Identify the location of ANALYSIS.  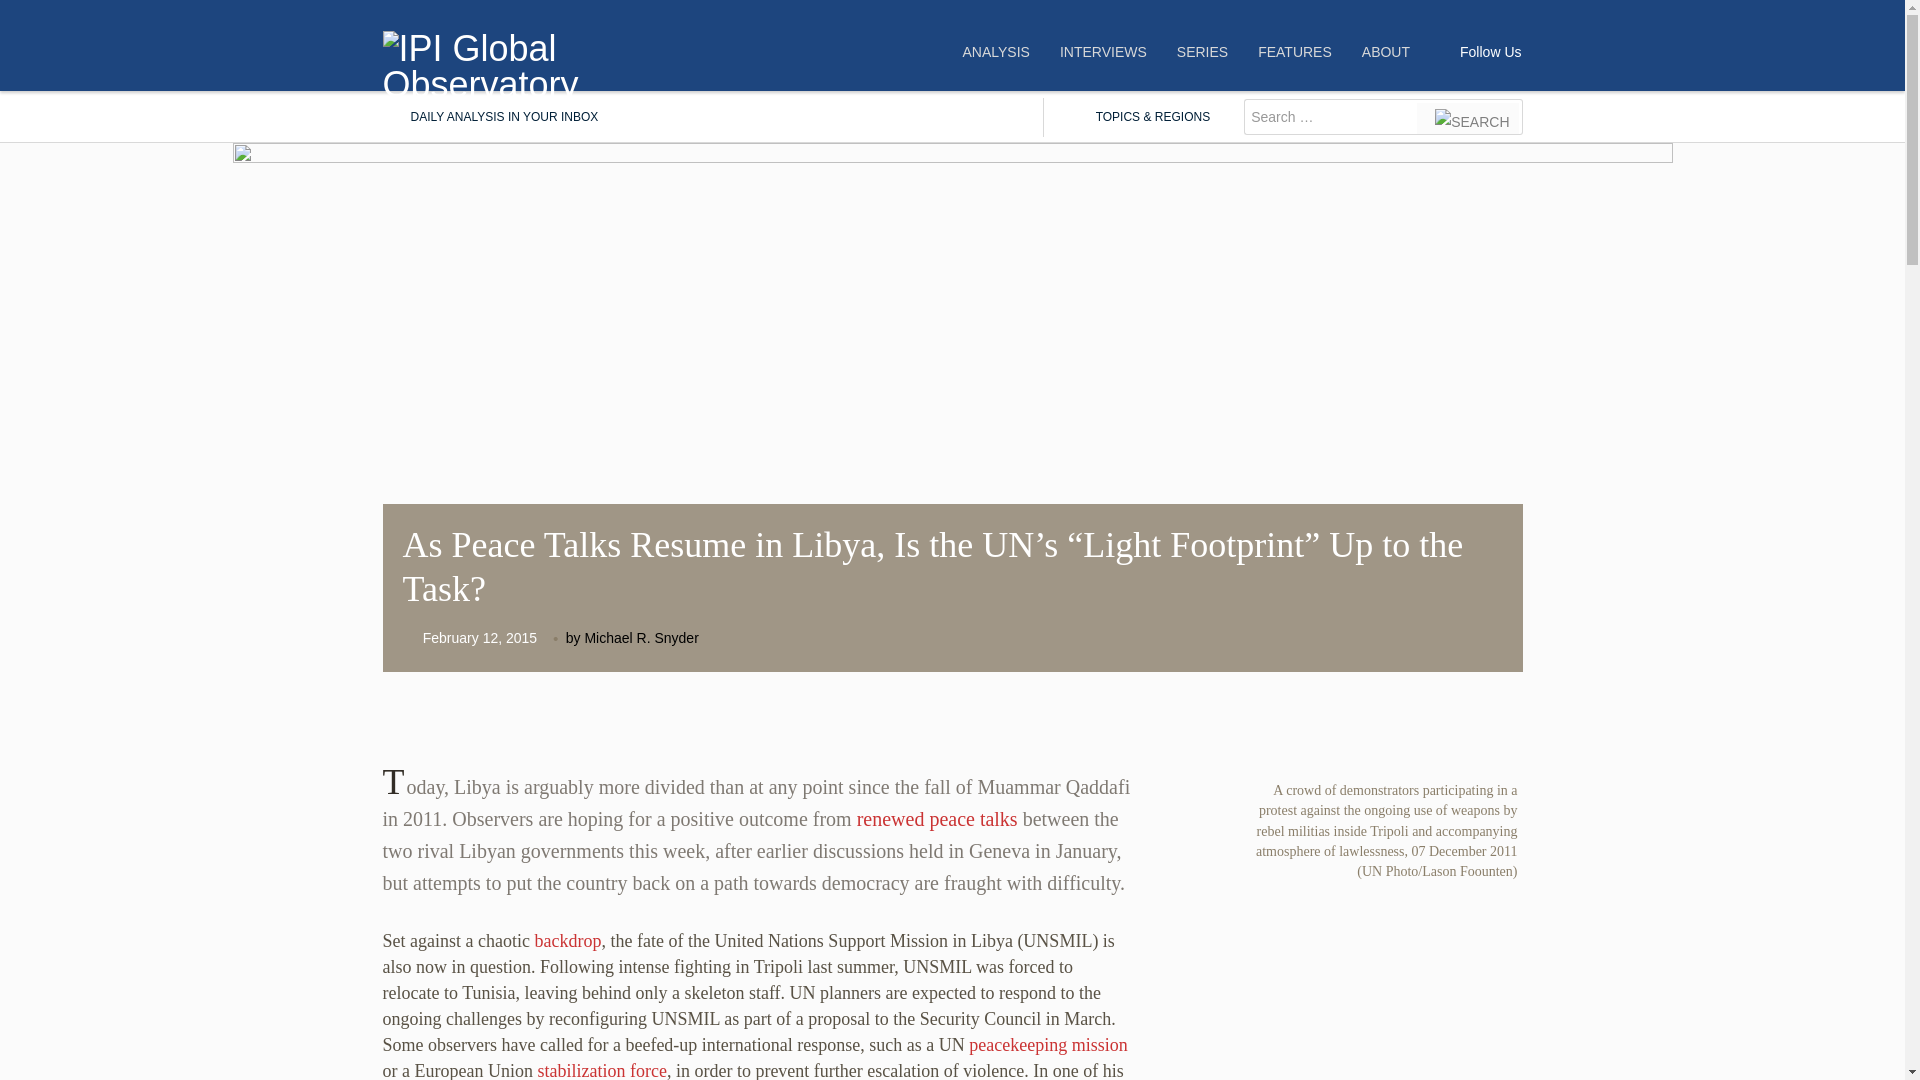
(995, 52).